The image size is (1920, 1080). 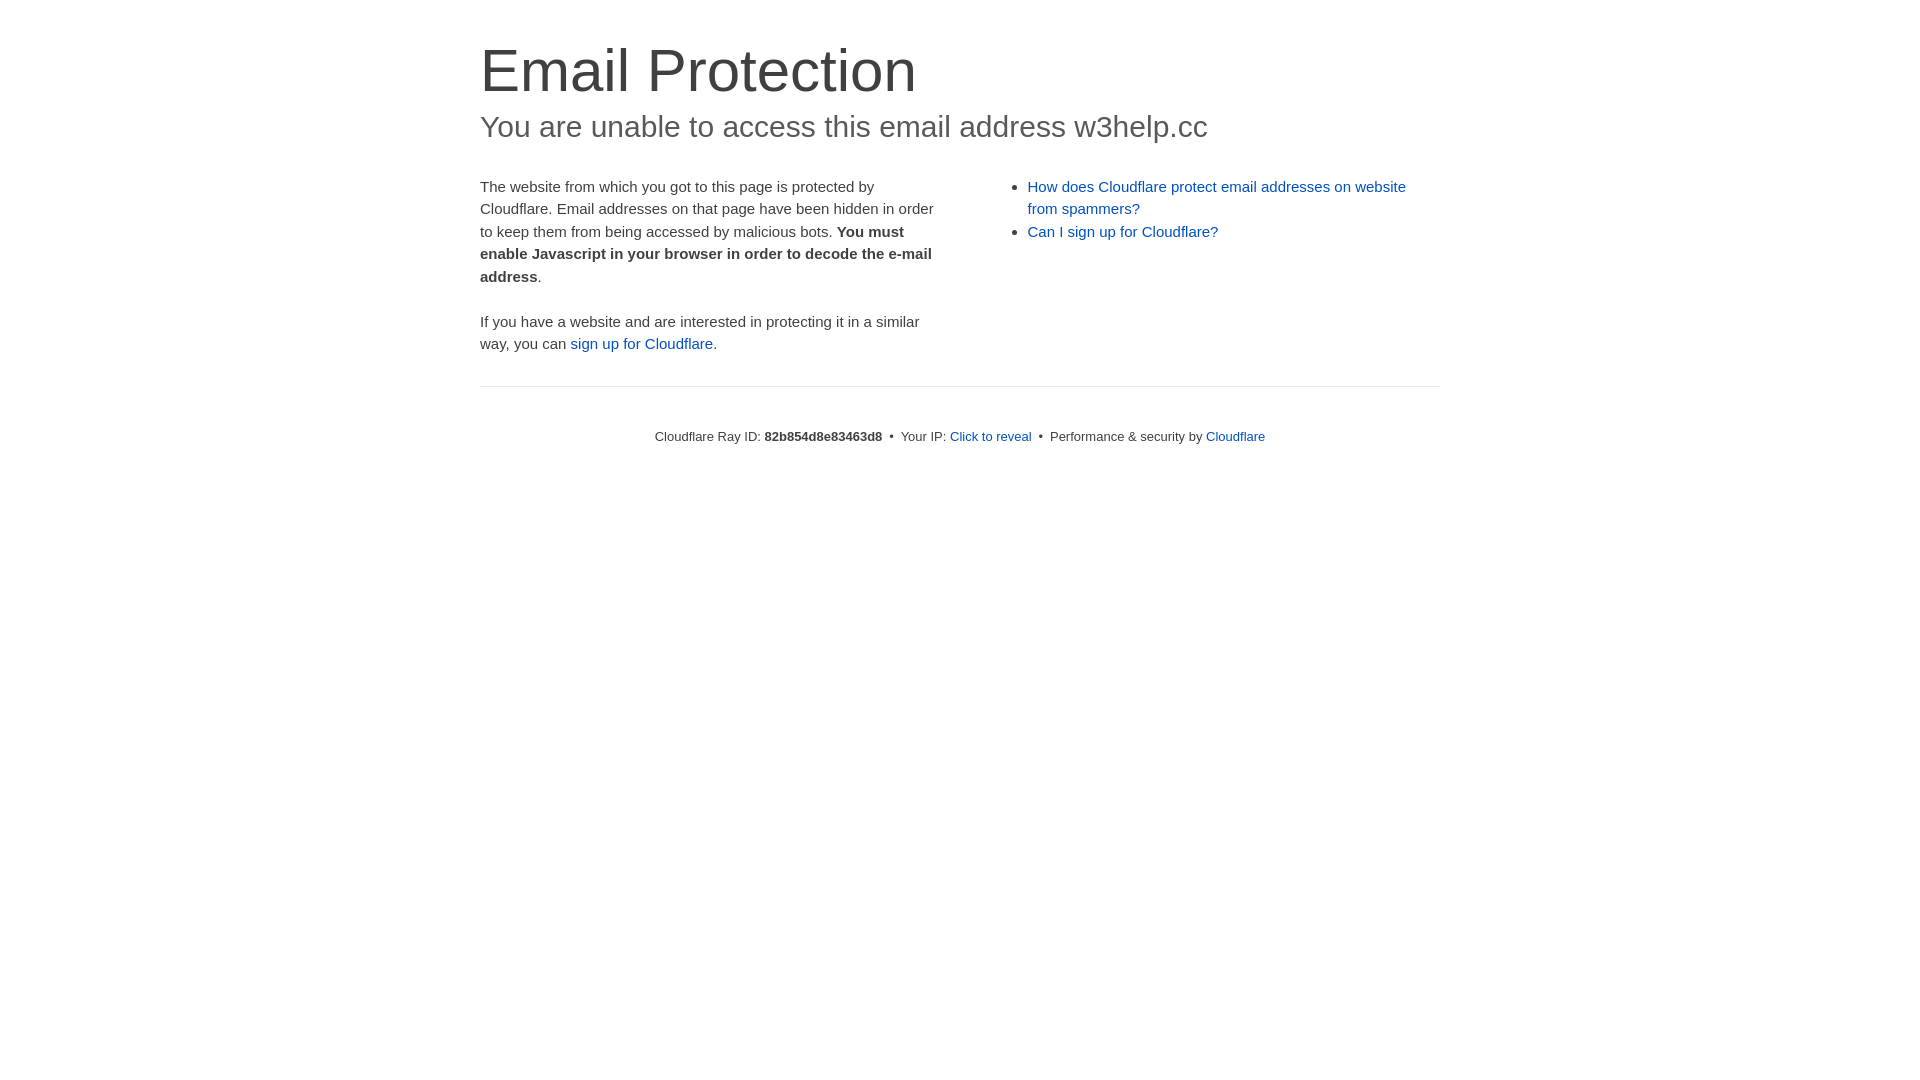 I want to click on Click to reveal, so click(x=991, y=436).